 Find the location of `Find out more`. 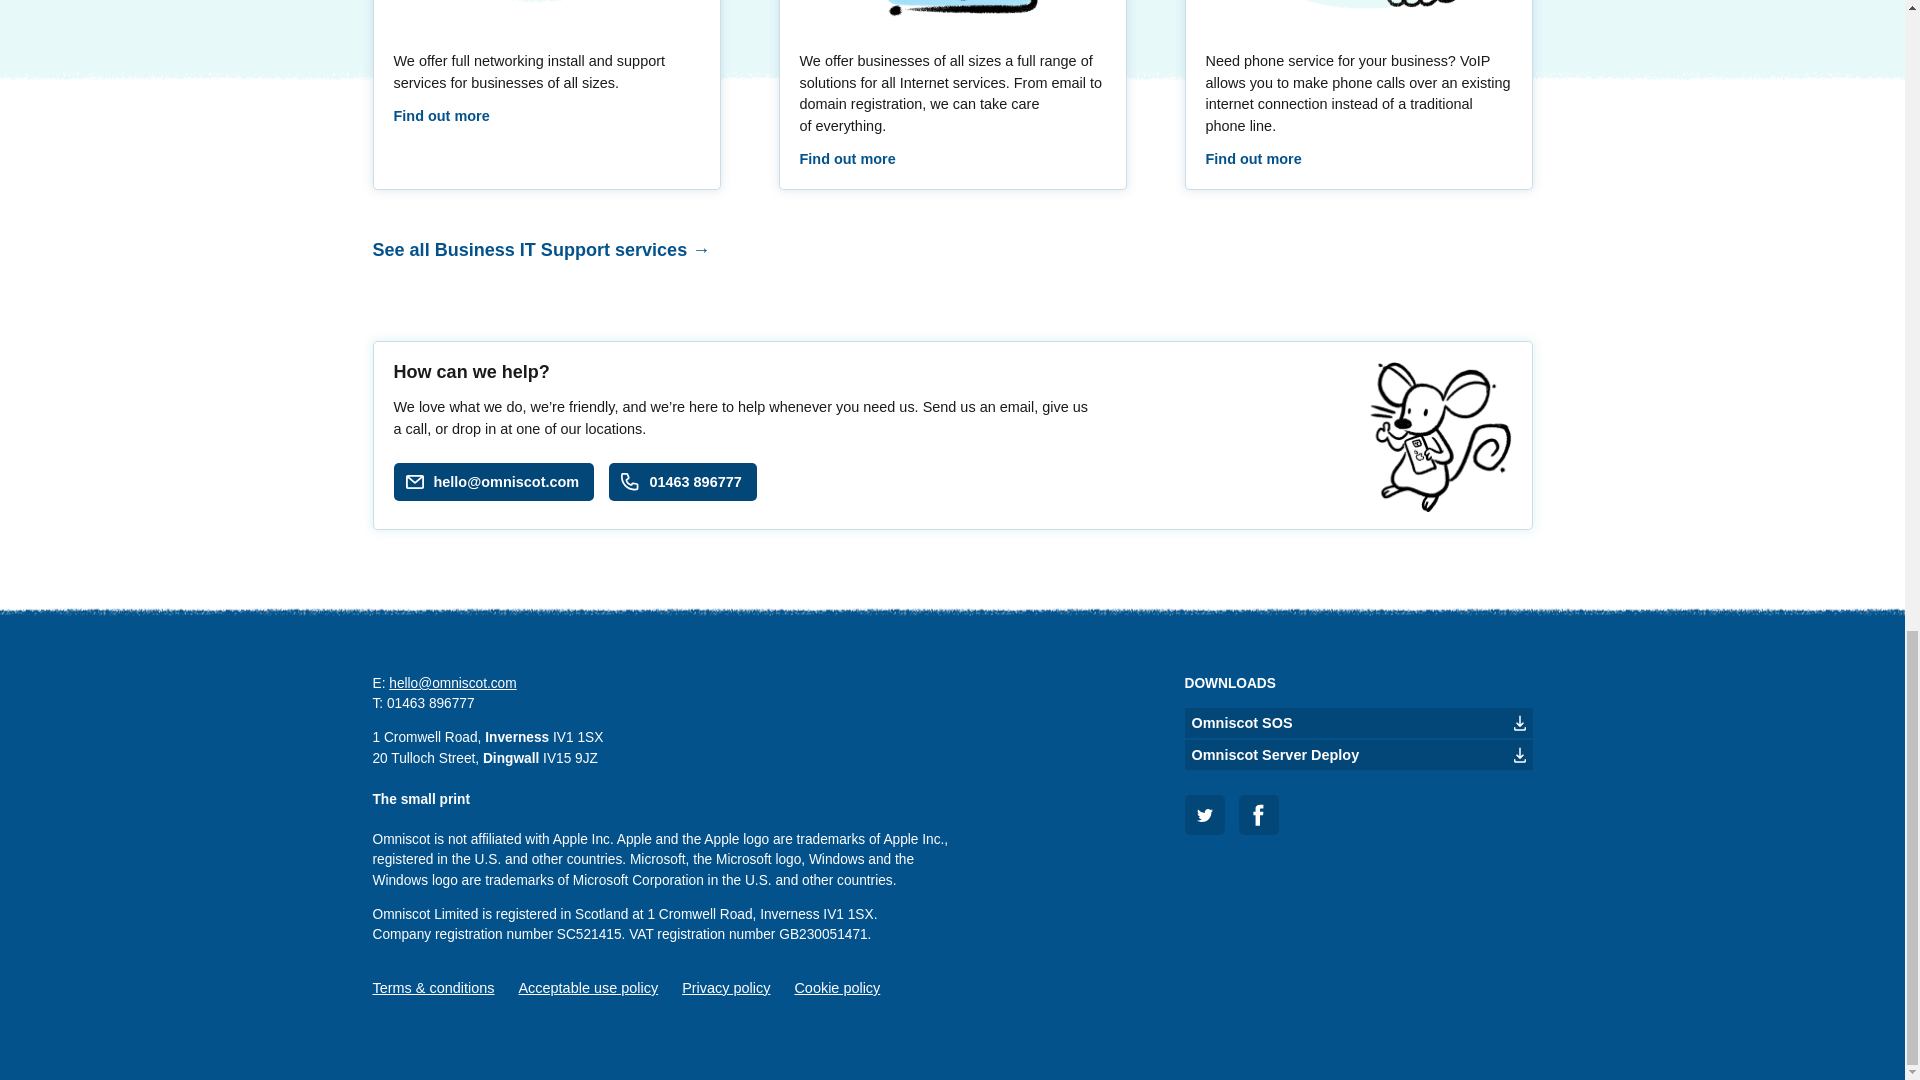

Find out more is located at coordinates (441, 116).